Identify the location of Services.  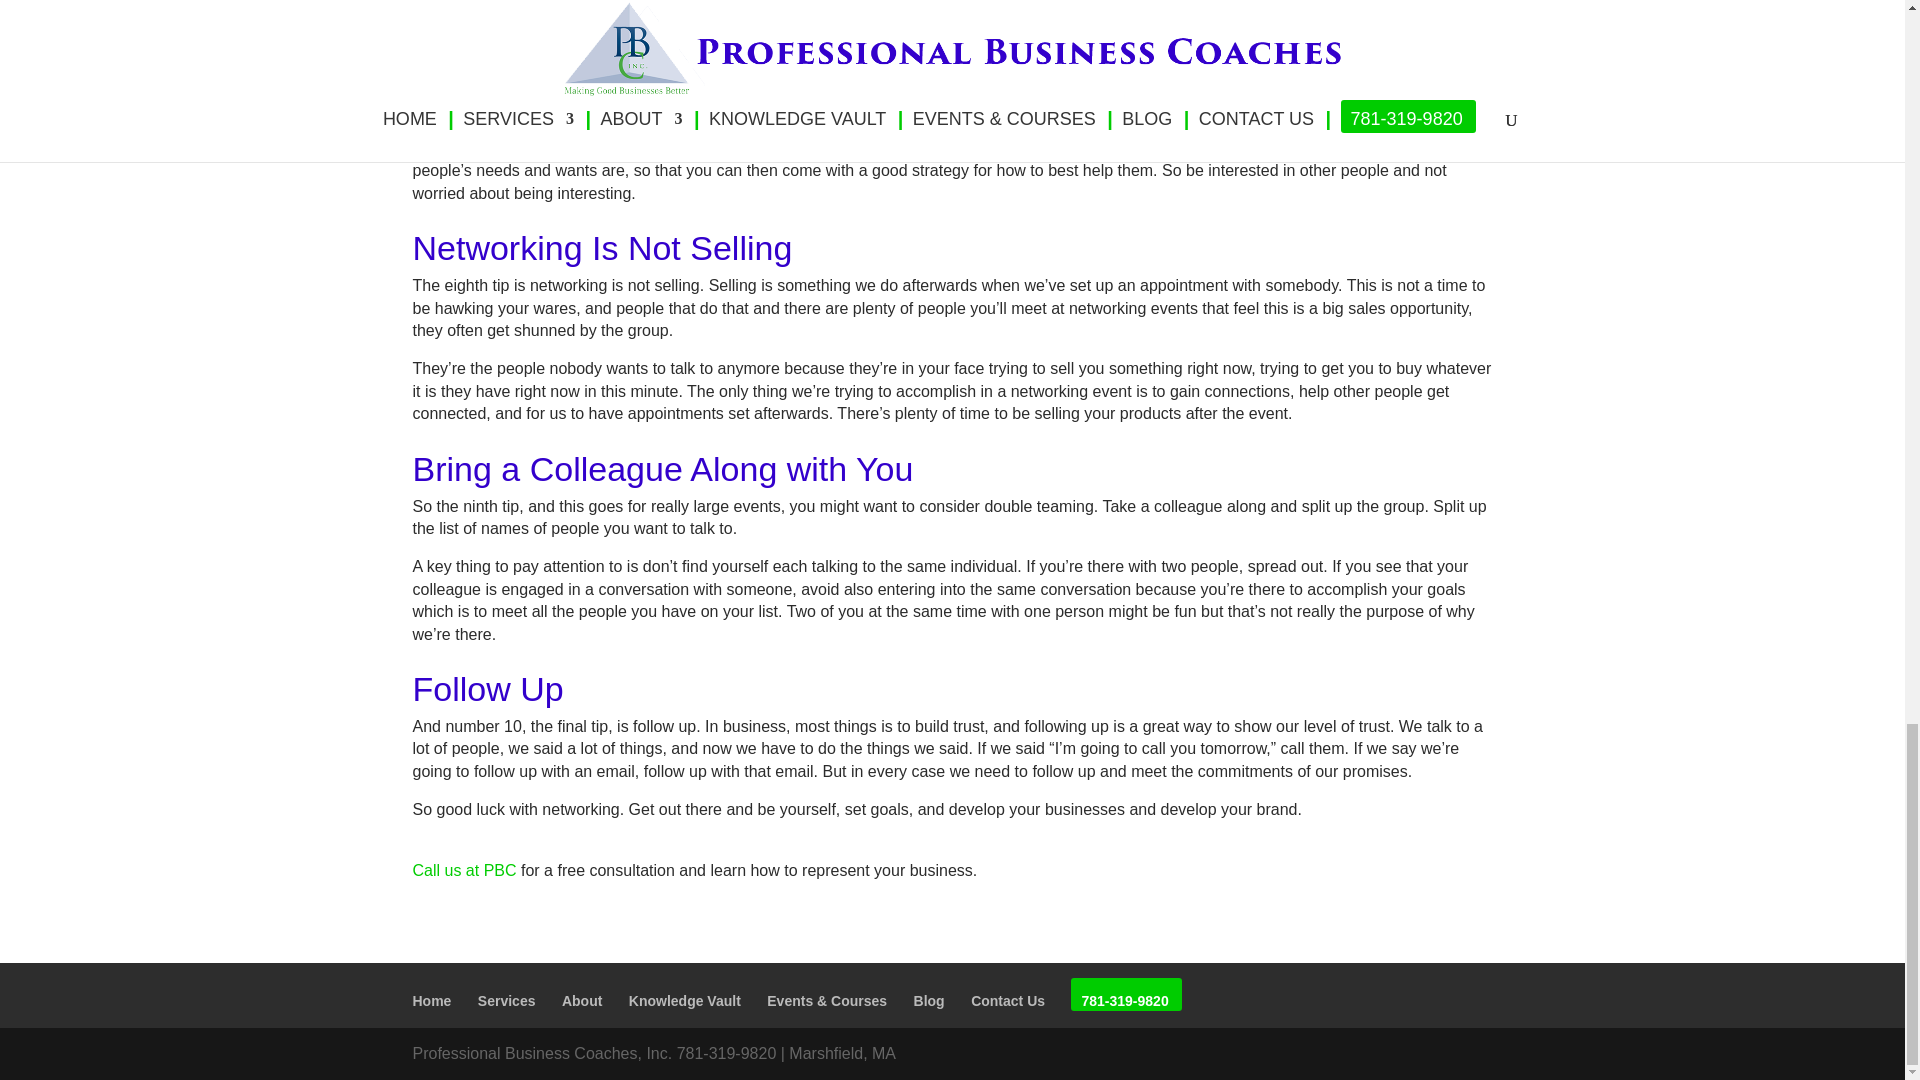
(506, 1000).